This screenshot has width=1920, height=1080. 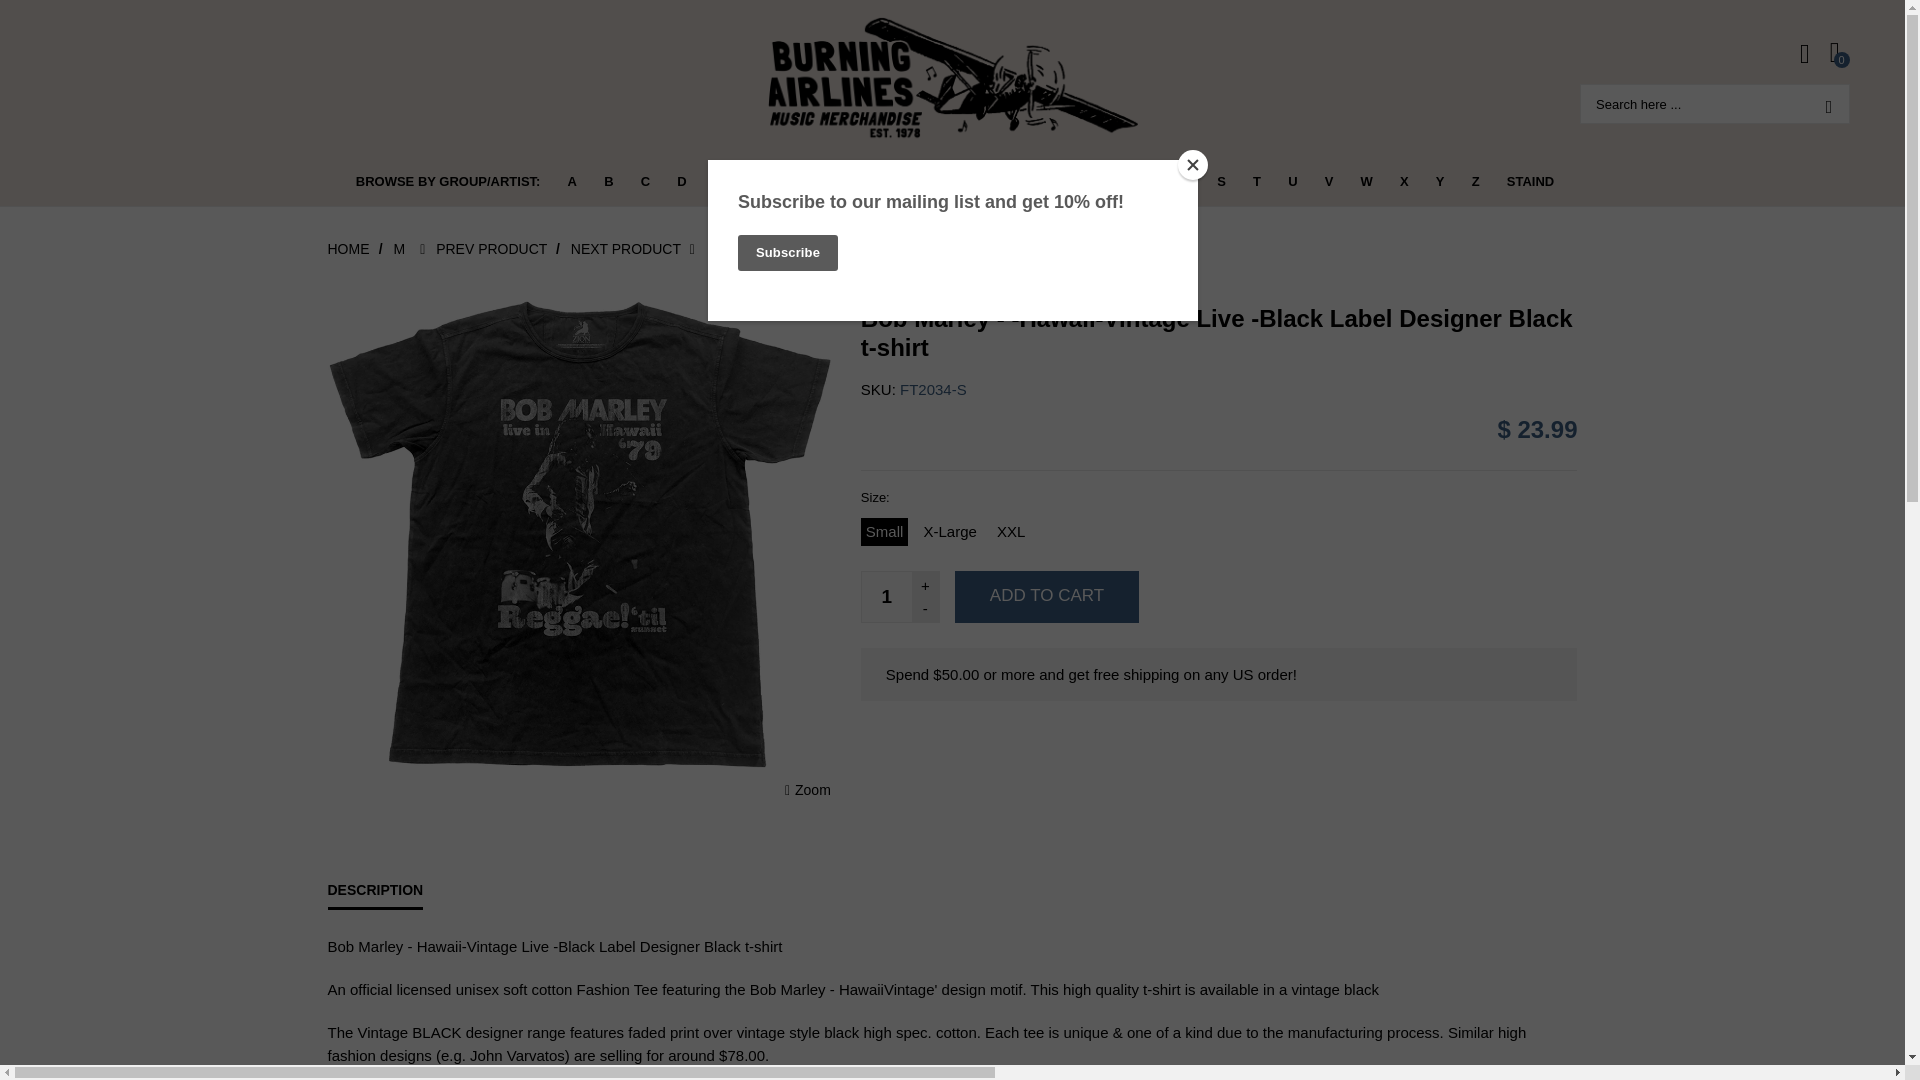 I want to click on 1, so click(x=887, y=597).